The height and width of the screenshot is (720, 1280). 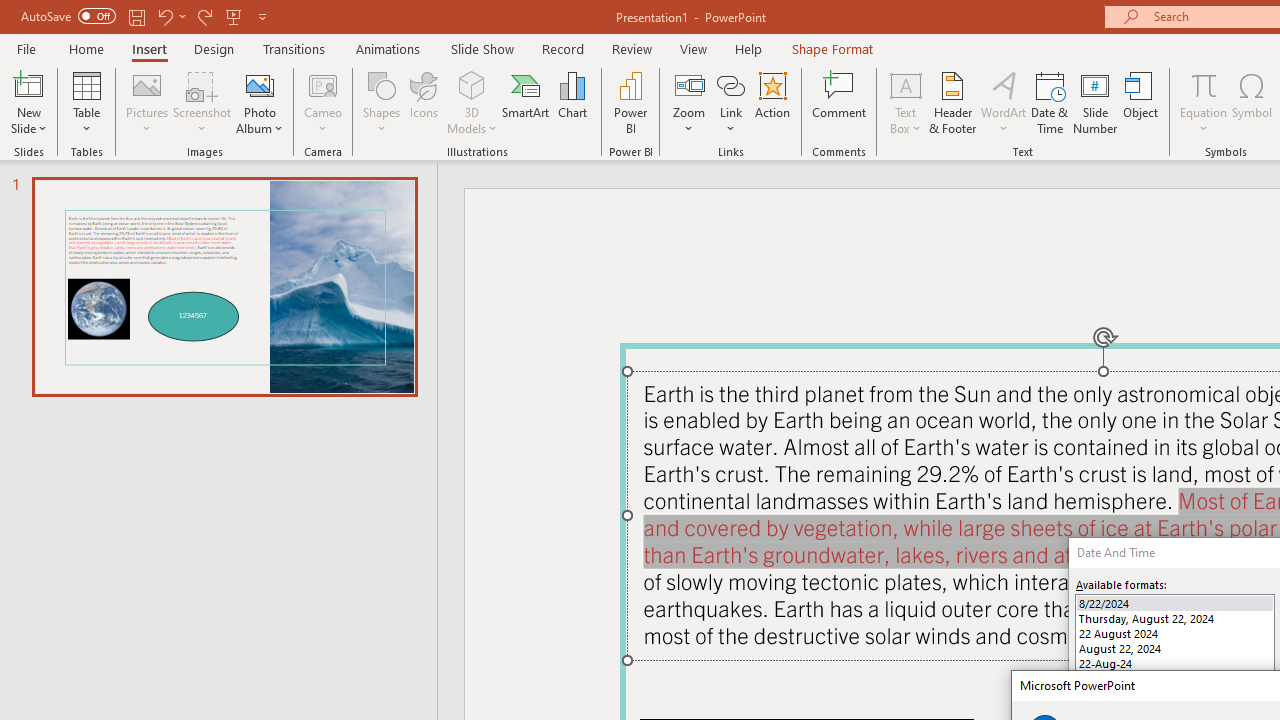 What do you see at coordinates (1174, 648) in the screenshot?
I see `August 22, 2024` at bounding box center [1174, 648].